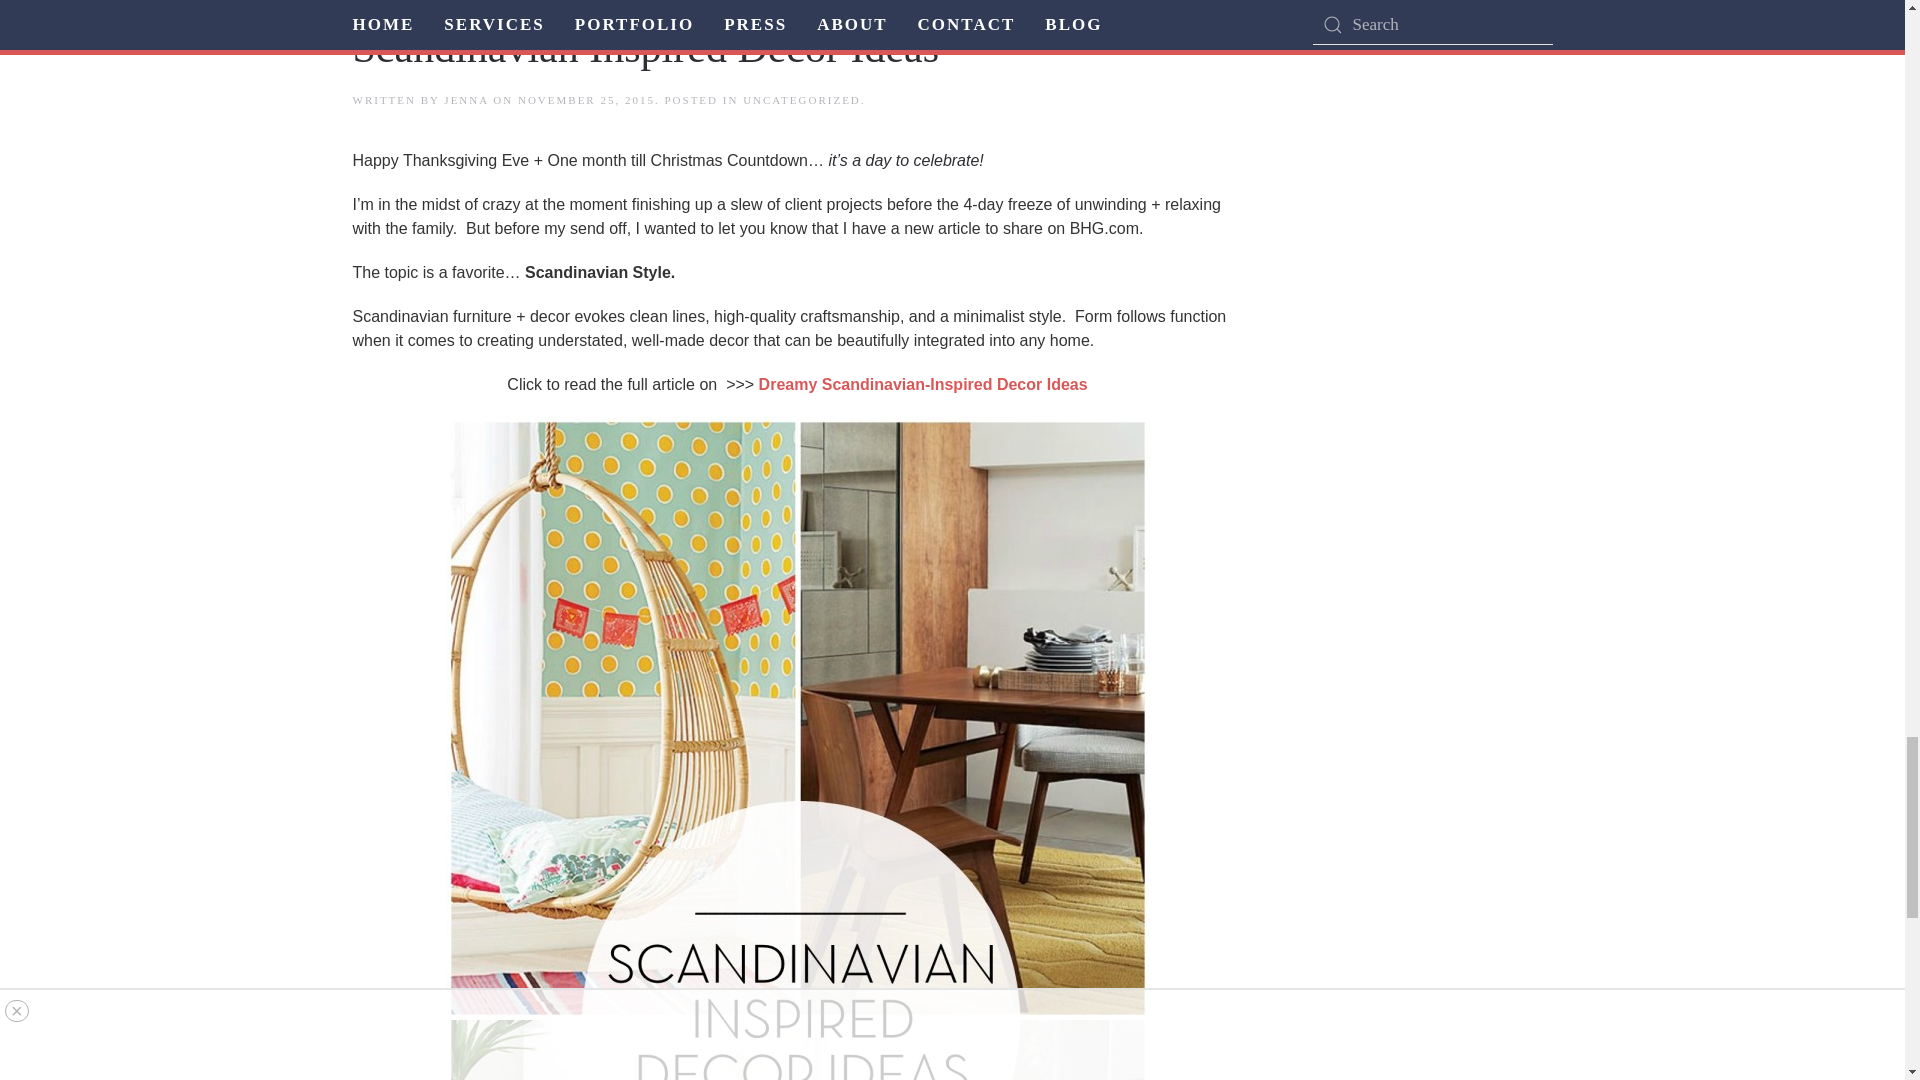 Image resolution: width=1920 pixels, height=1080 pixels. I want to click on JENNA, so click(465, 99).